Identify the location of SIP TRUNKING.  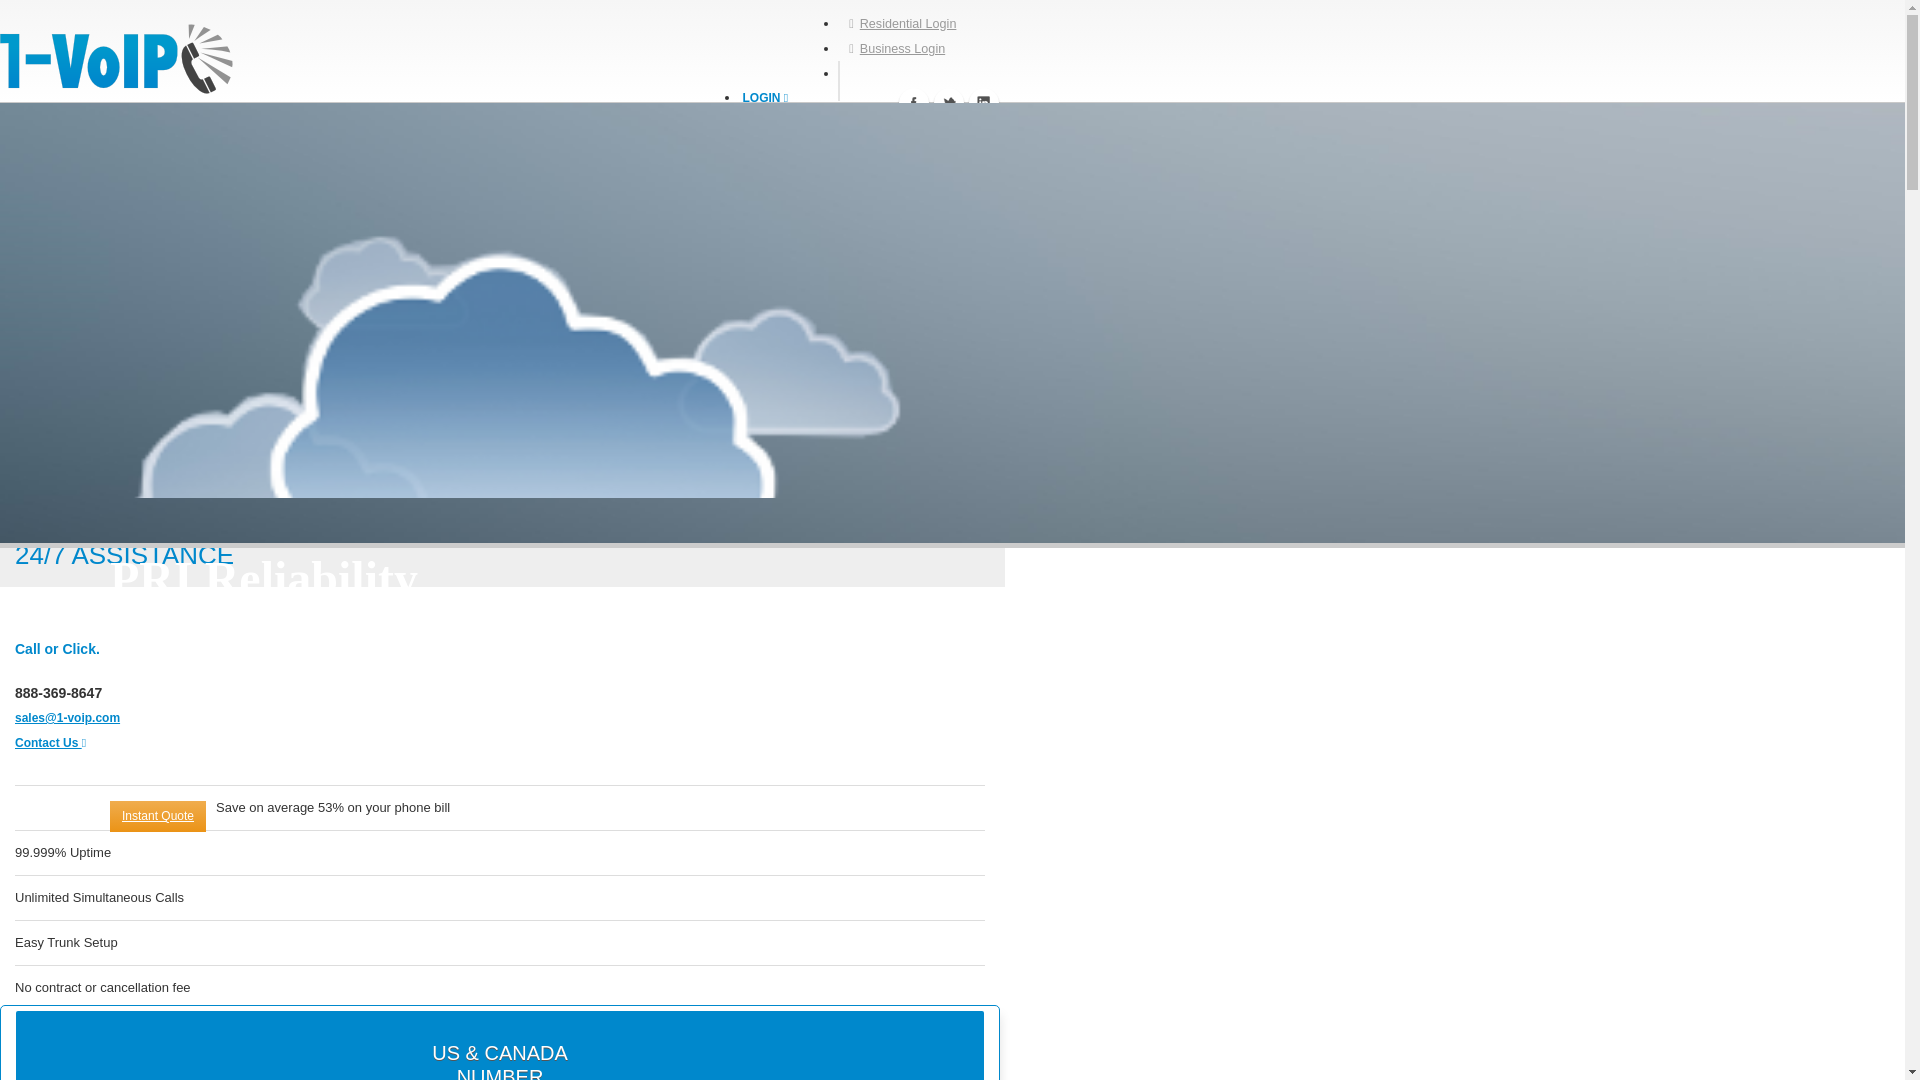
(780, 204).